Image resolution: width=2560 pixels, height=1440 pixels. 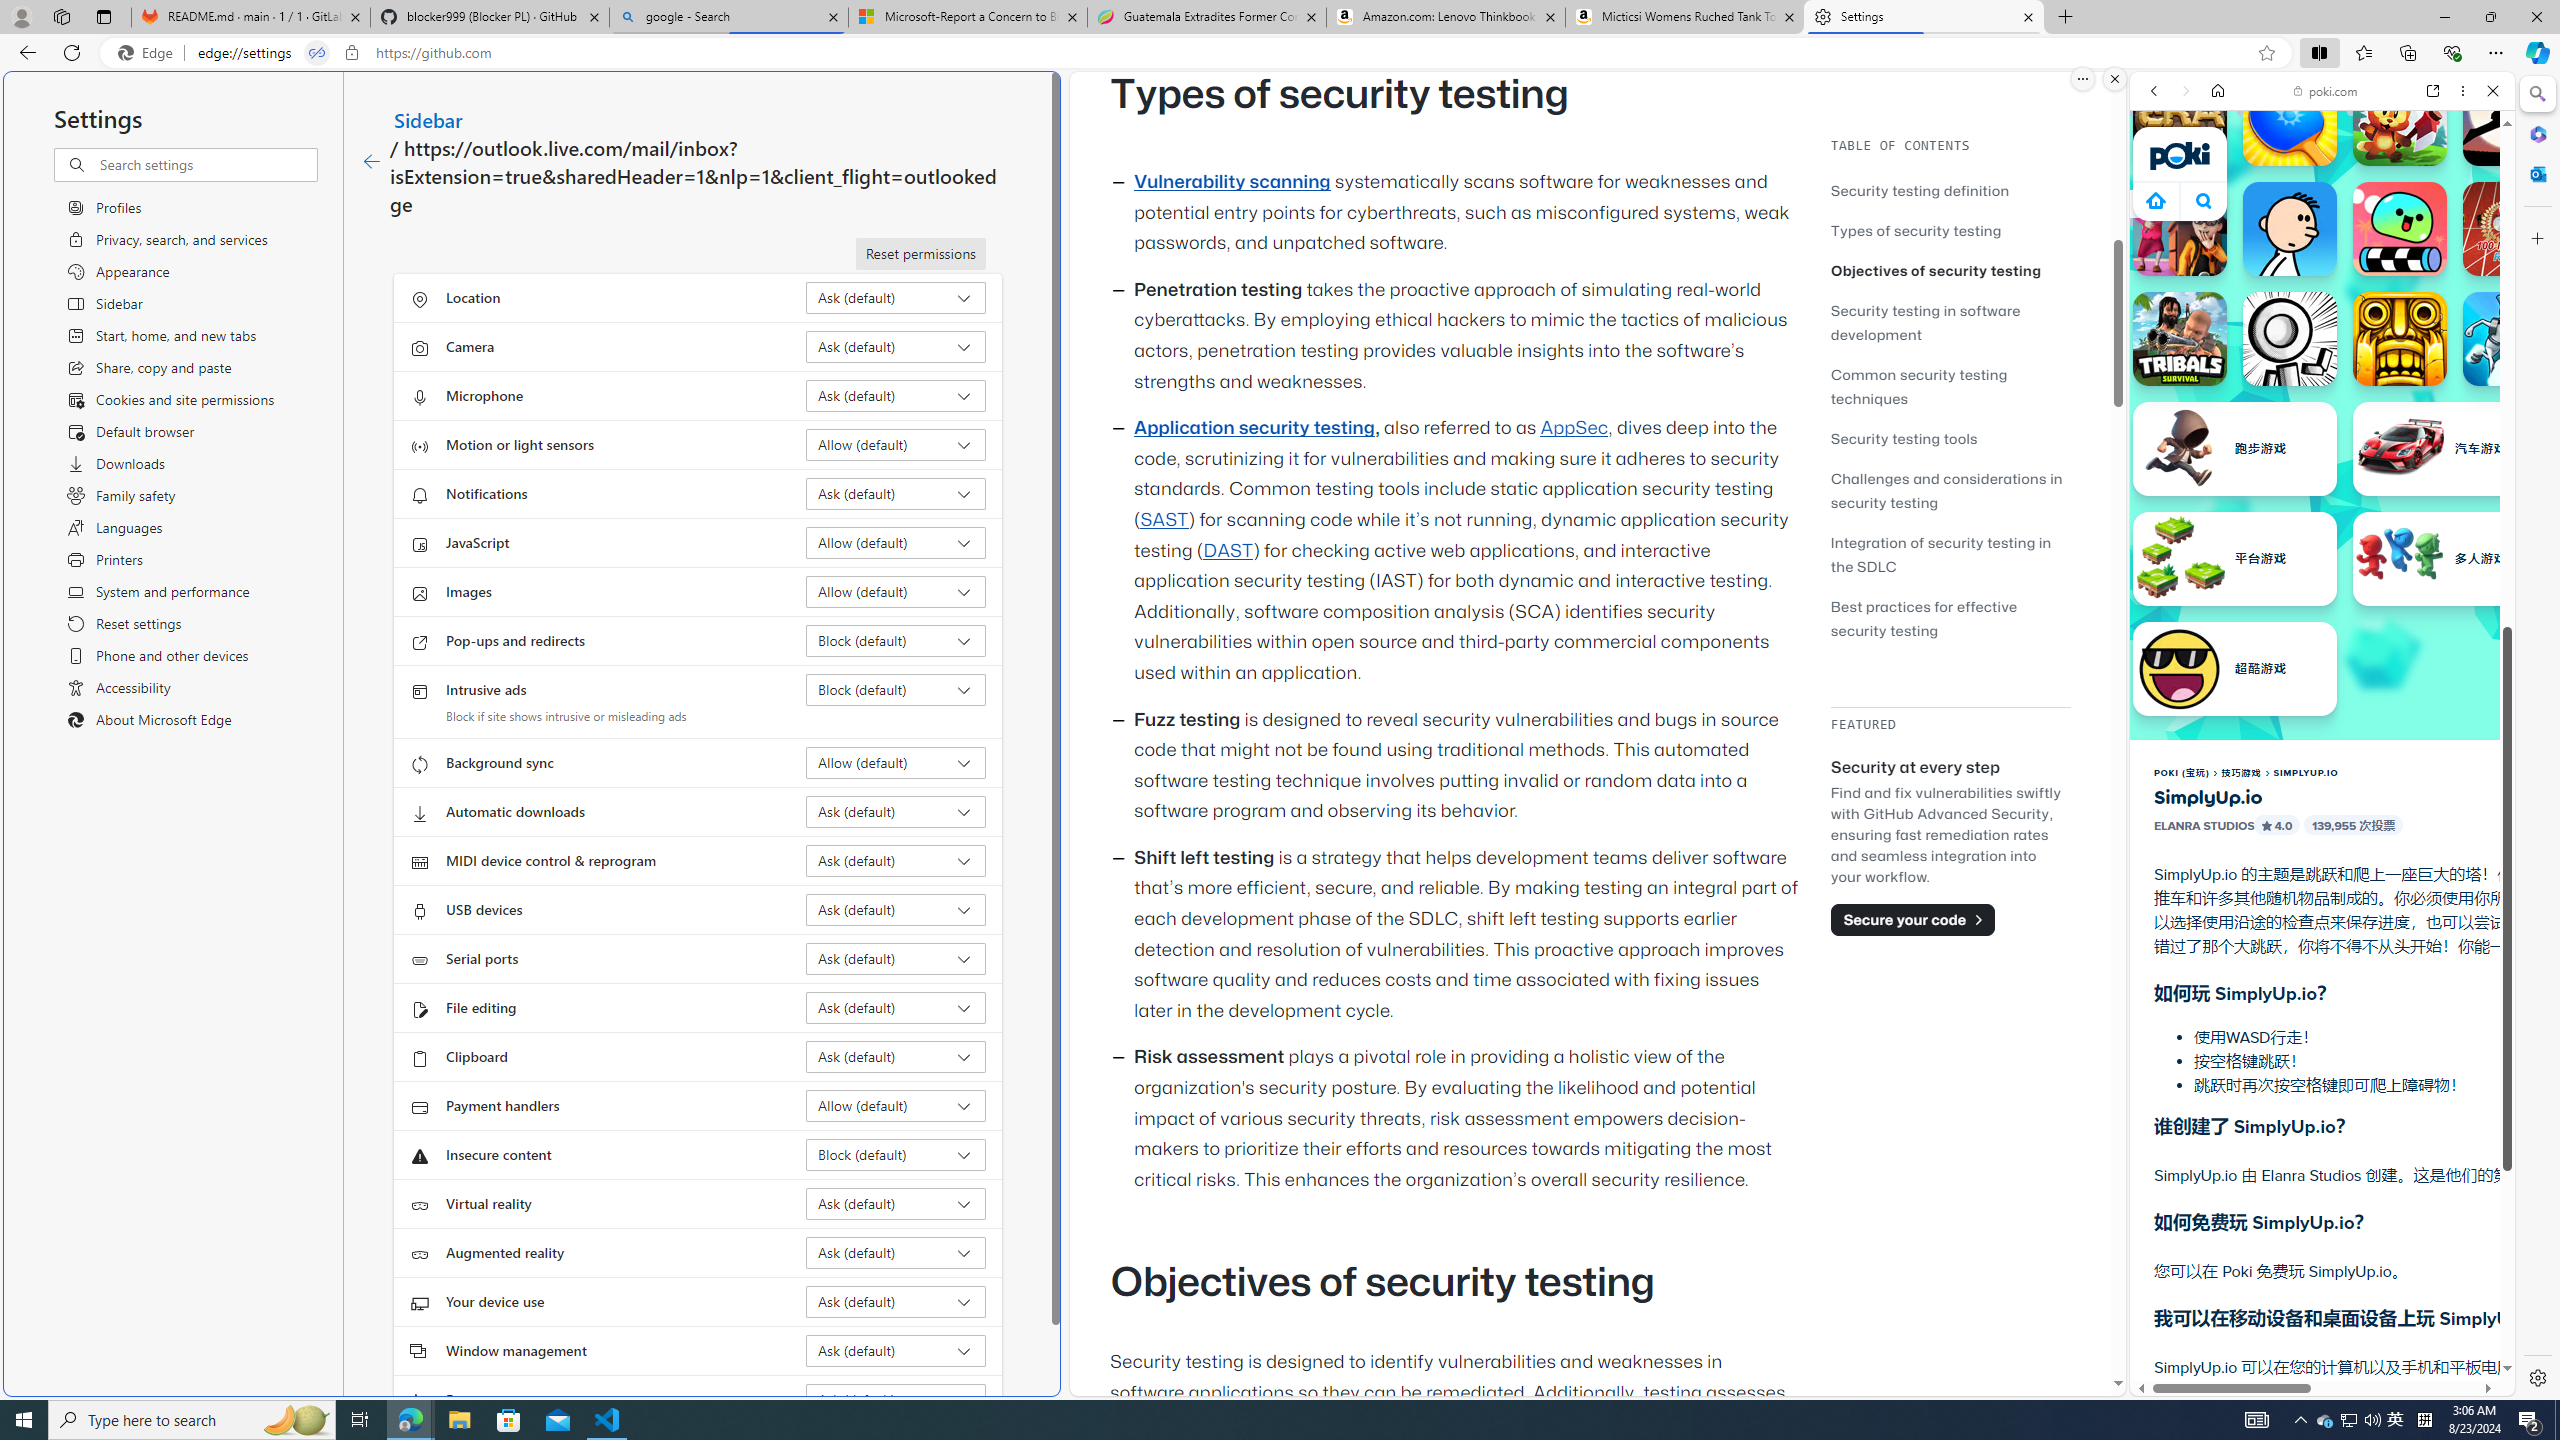 What do you see at coordinates (2314, 1345) in the screenshot?
I see `SUBWAY SURFERS - Play Online for Free! | Poki` at bounding box center [2314, 1345].